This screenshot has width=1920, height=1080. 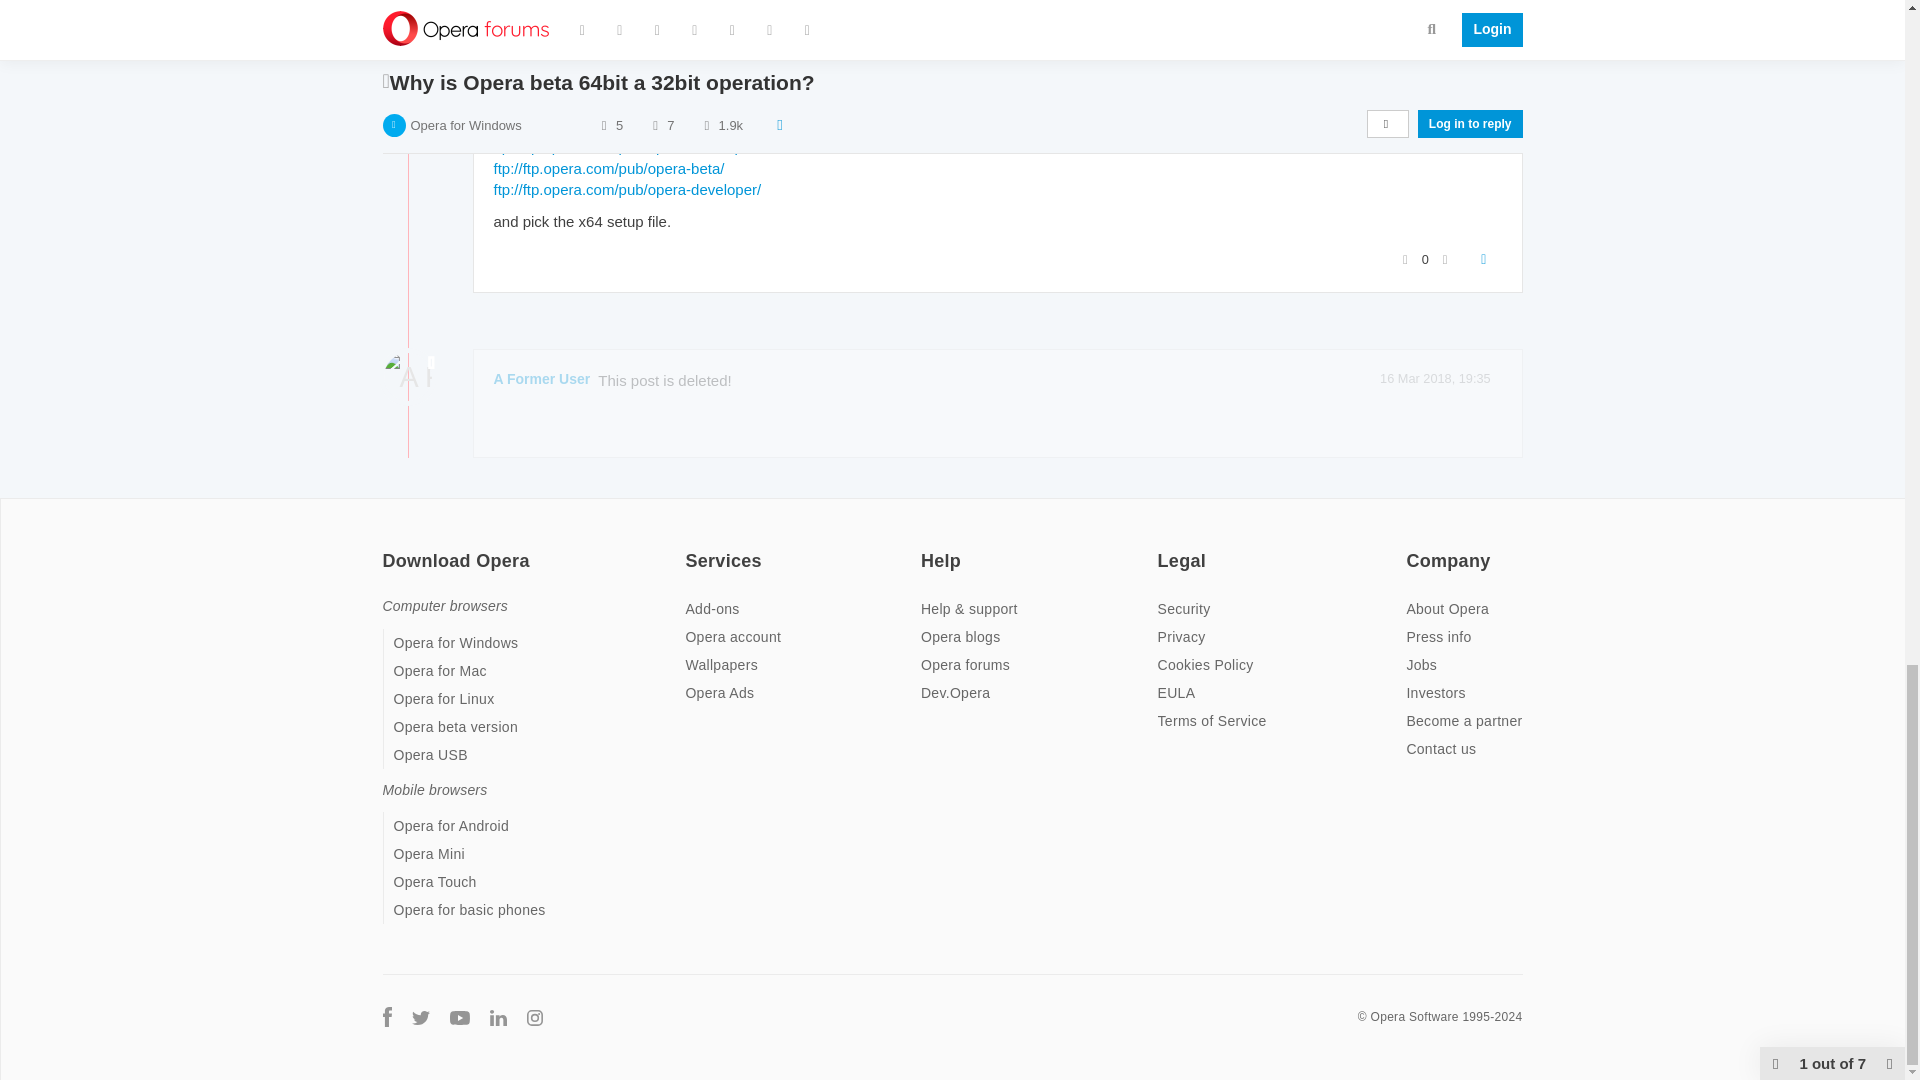 What do you see at coordinates (927, 548) in the screenshot?
I see `on` at bounding box center [927, 548].